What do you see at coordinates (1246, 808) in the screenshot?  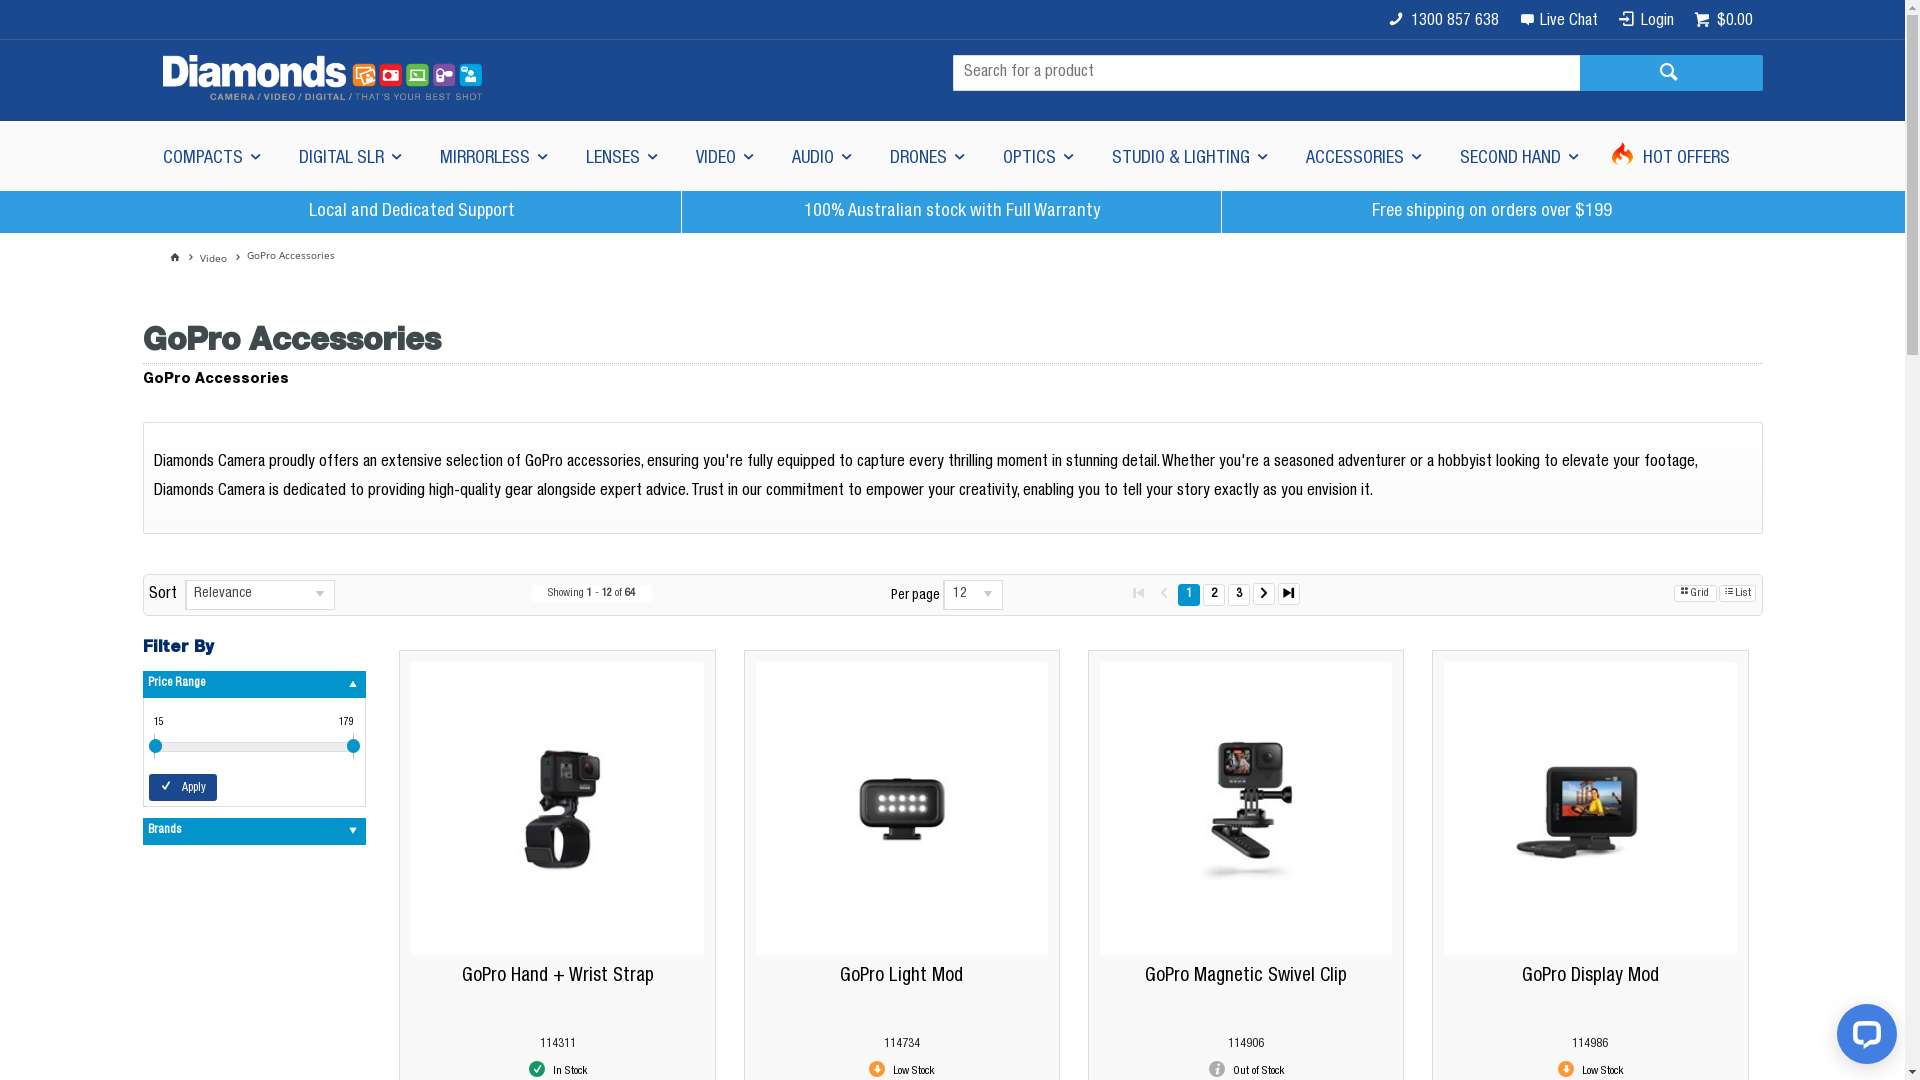 I see `gopro-black-magnetic-swivel-clip-1440-1` at bounding box center [1246, 808].